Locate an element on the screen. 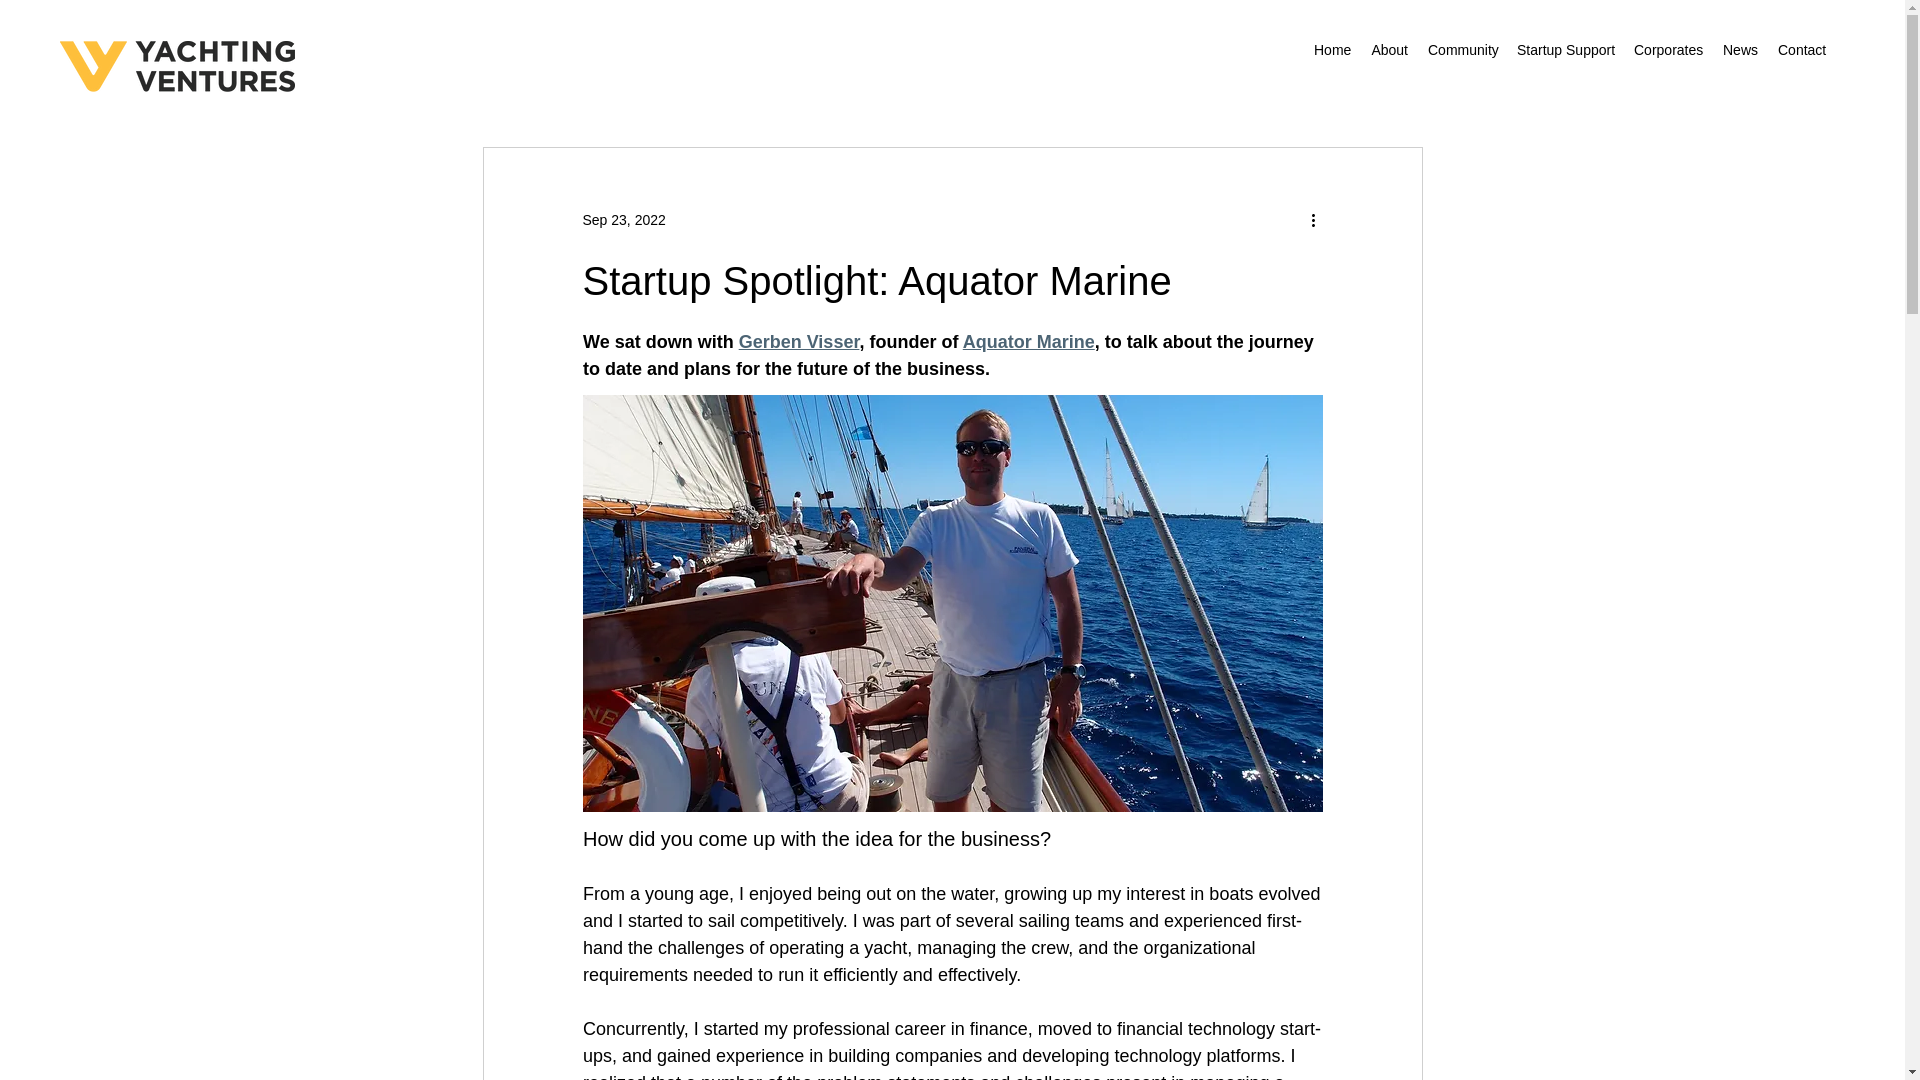 The image size is (1920, 1080). Community is located at coordinates (1462, 49).